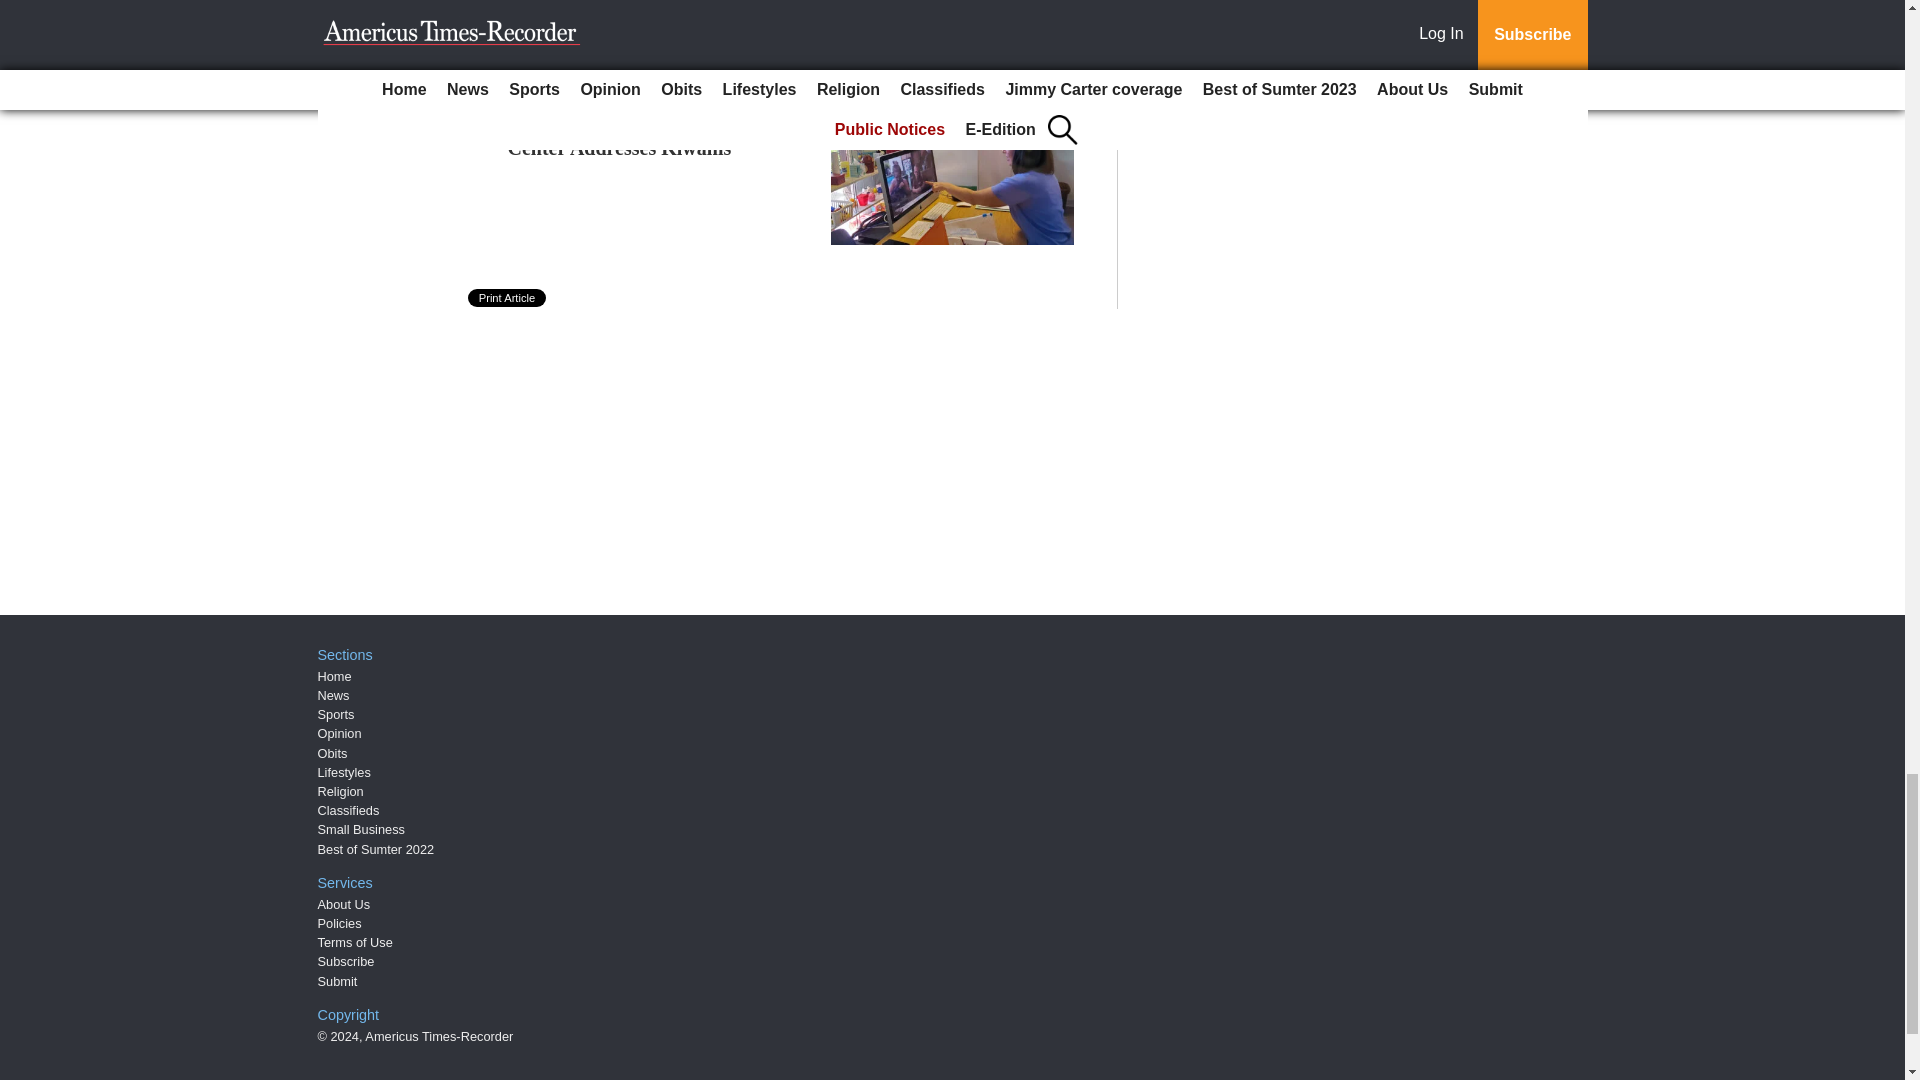 This screenshot has height=1080, width=1920. I want to click on Classifieds, so click(349, 810).